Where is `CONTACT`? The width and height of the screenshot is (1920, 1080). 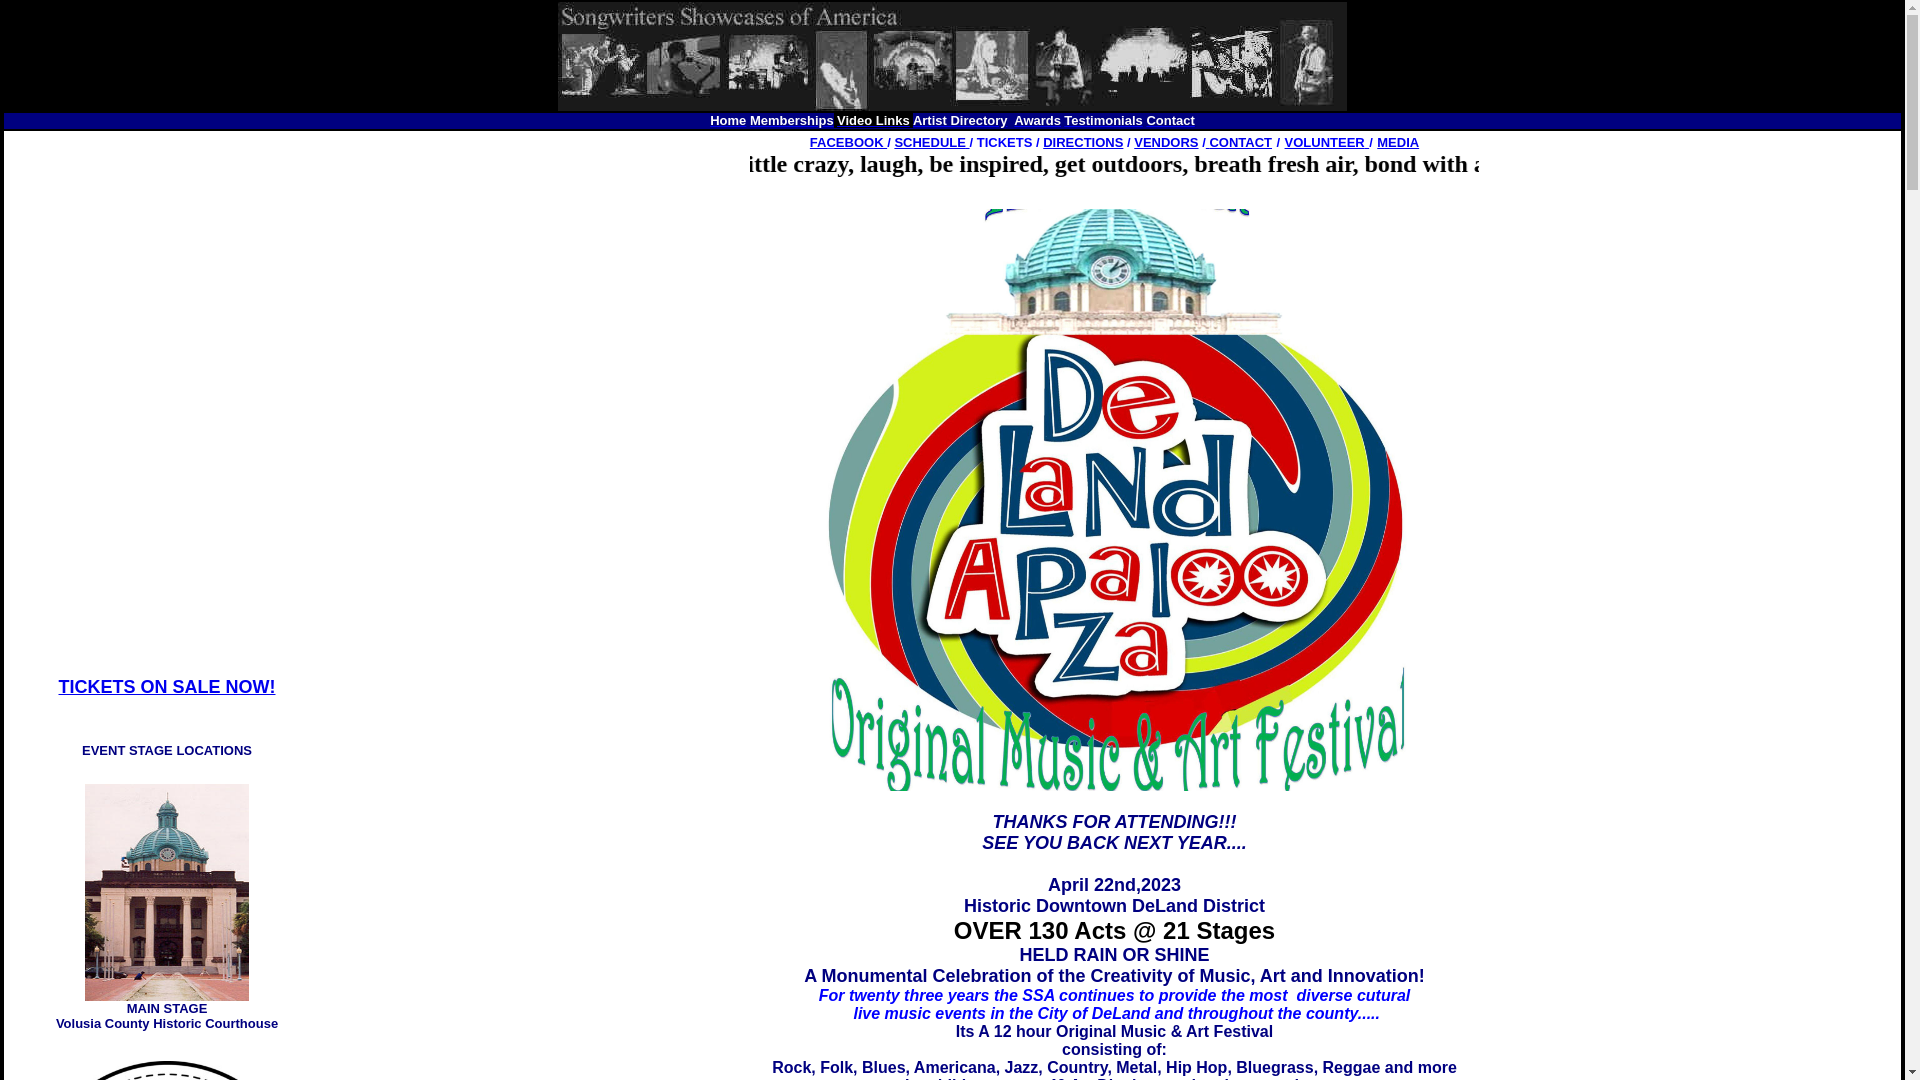 CONTACT is located at coordinates (1240, 142).